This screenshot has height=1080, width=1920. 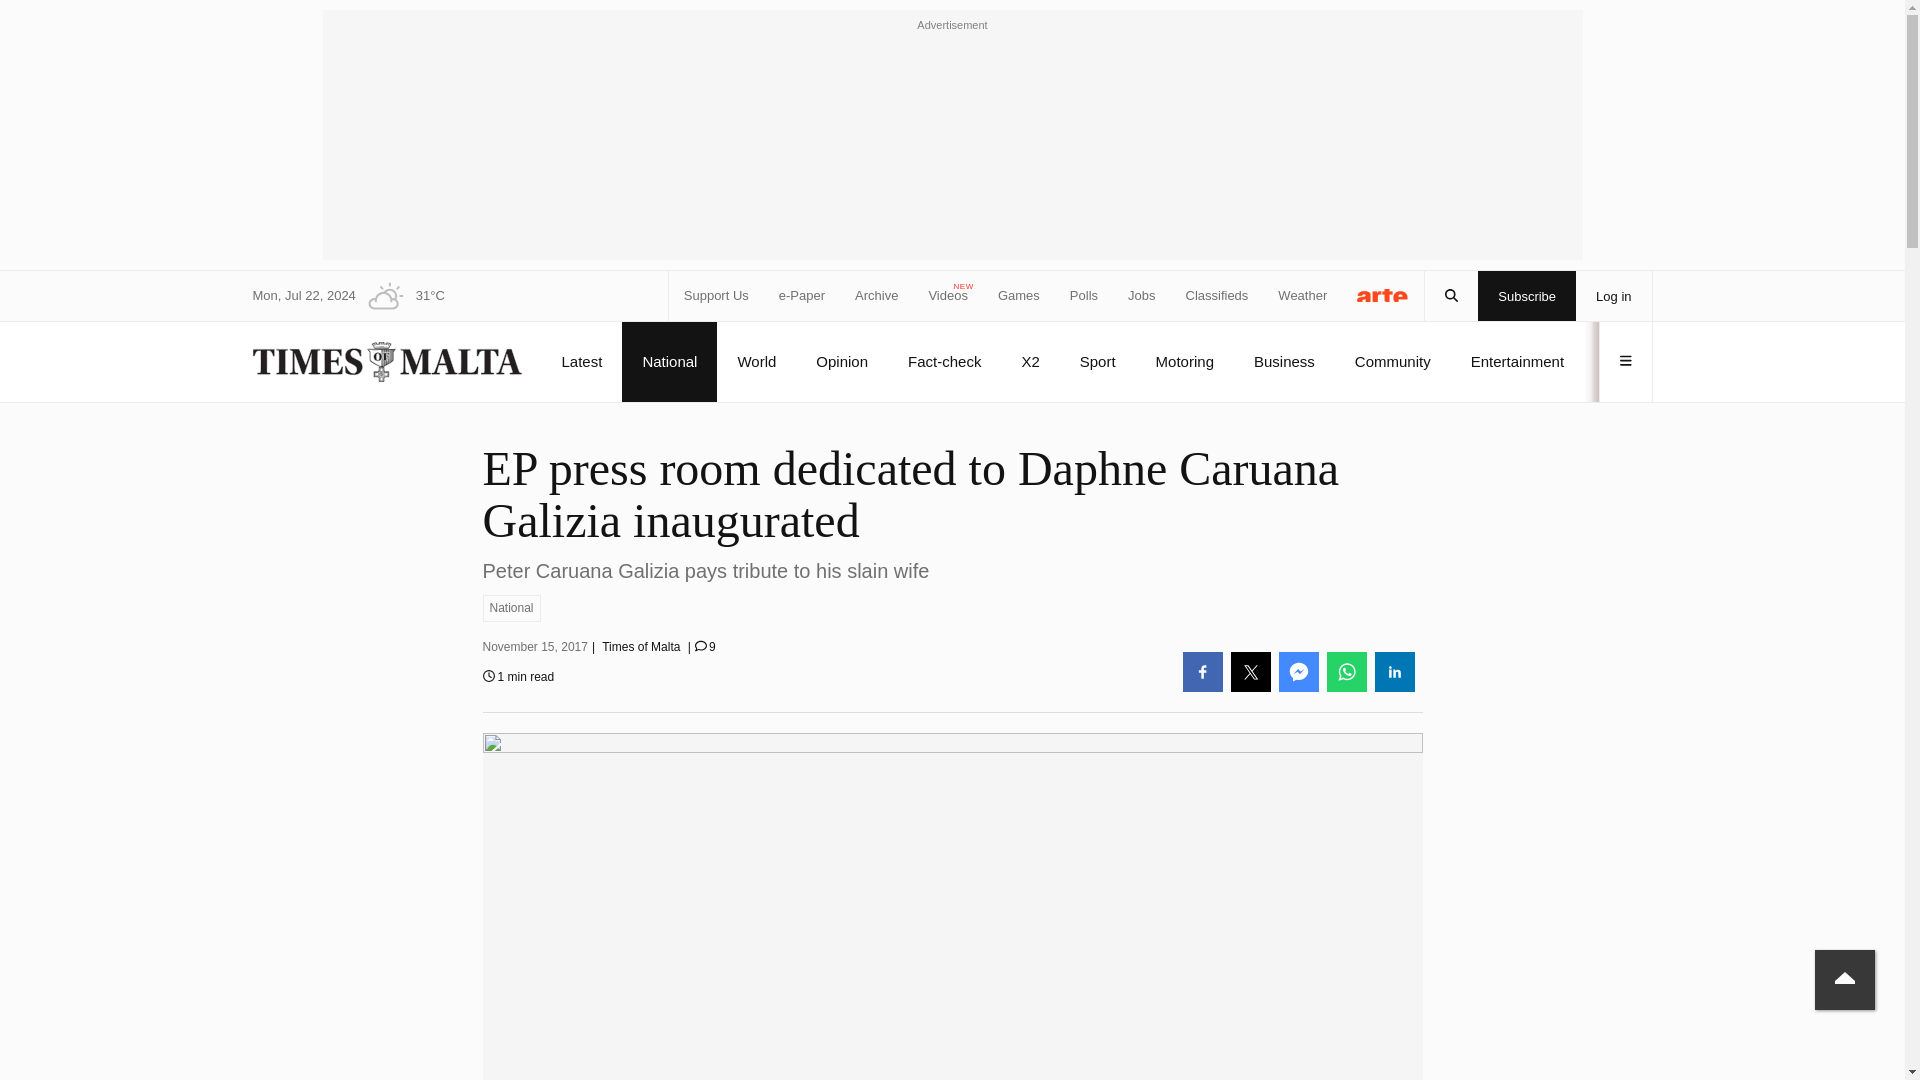 I want to click on Subscribe, so click(x=1527, y=296).